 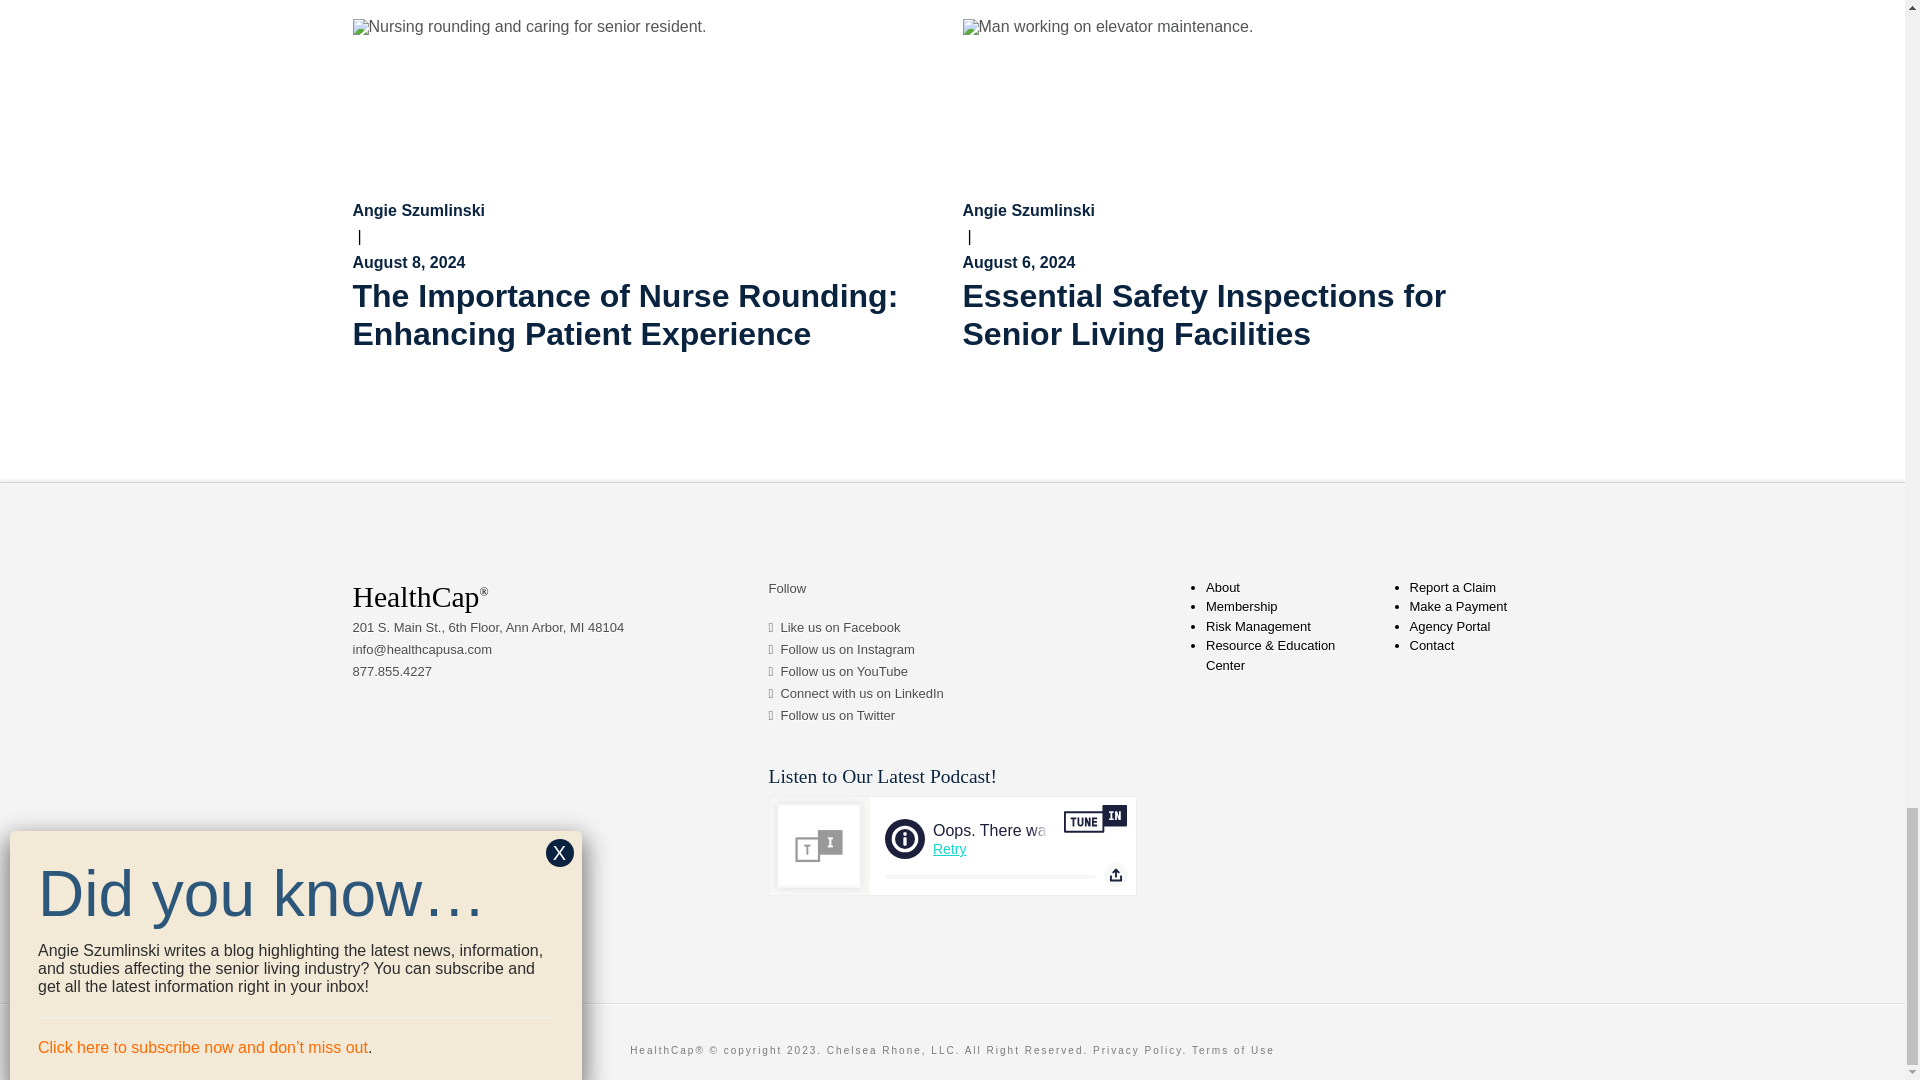 What do you see at coordinates (392, 672) in the screenshot?
I see `877.855.4227` at bounding box center [392, 672].